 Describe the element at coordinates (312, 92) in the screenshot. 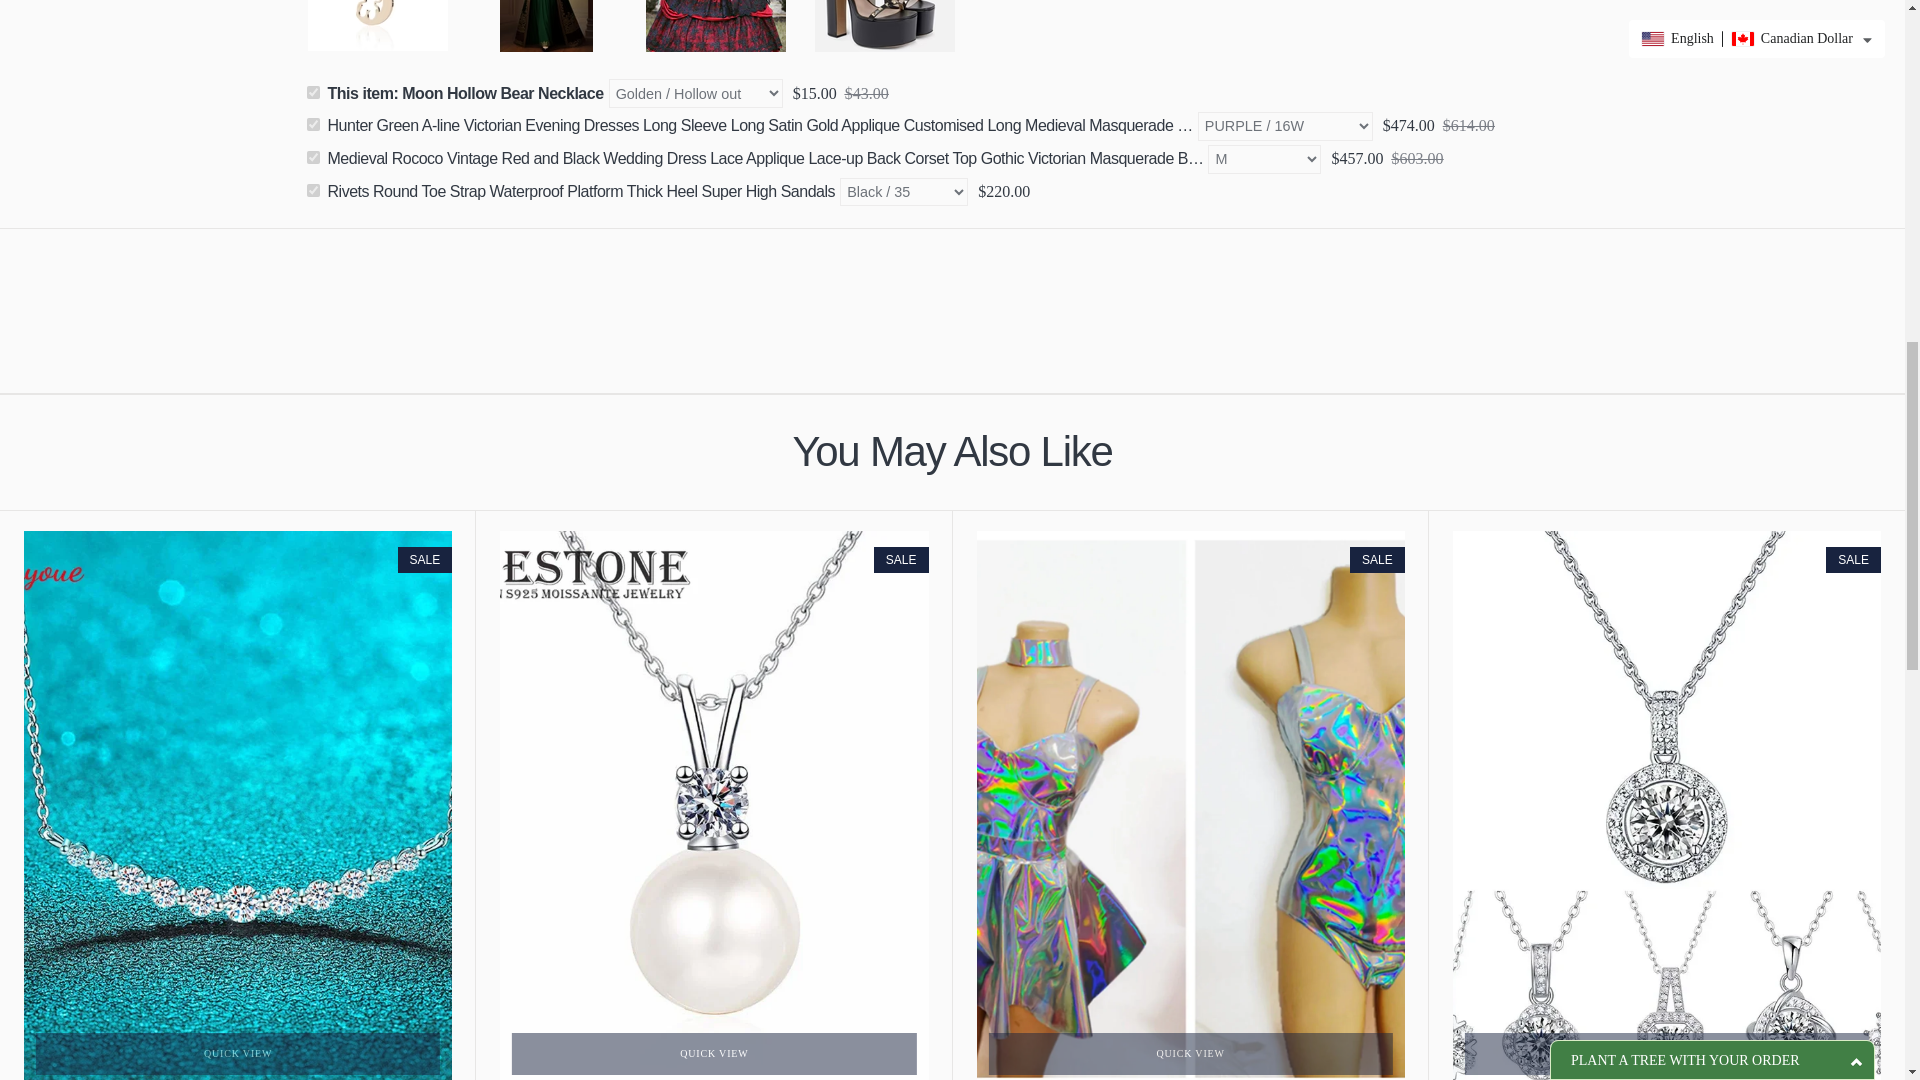

I see `on` at that location.